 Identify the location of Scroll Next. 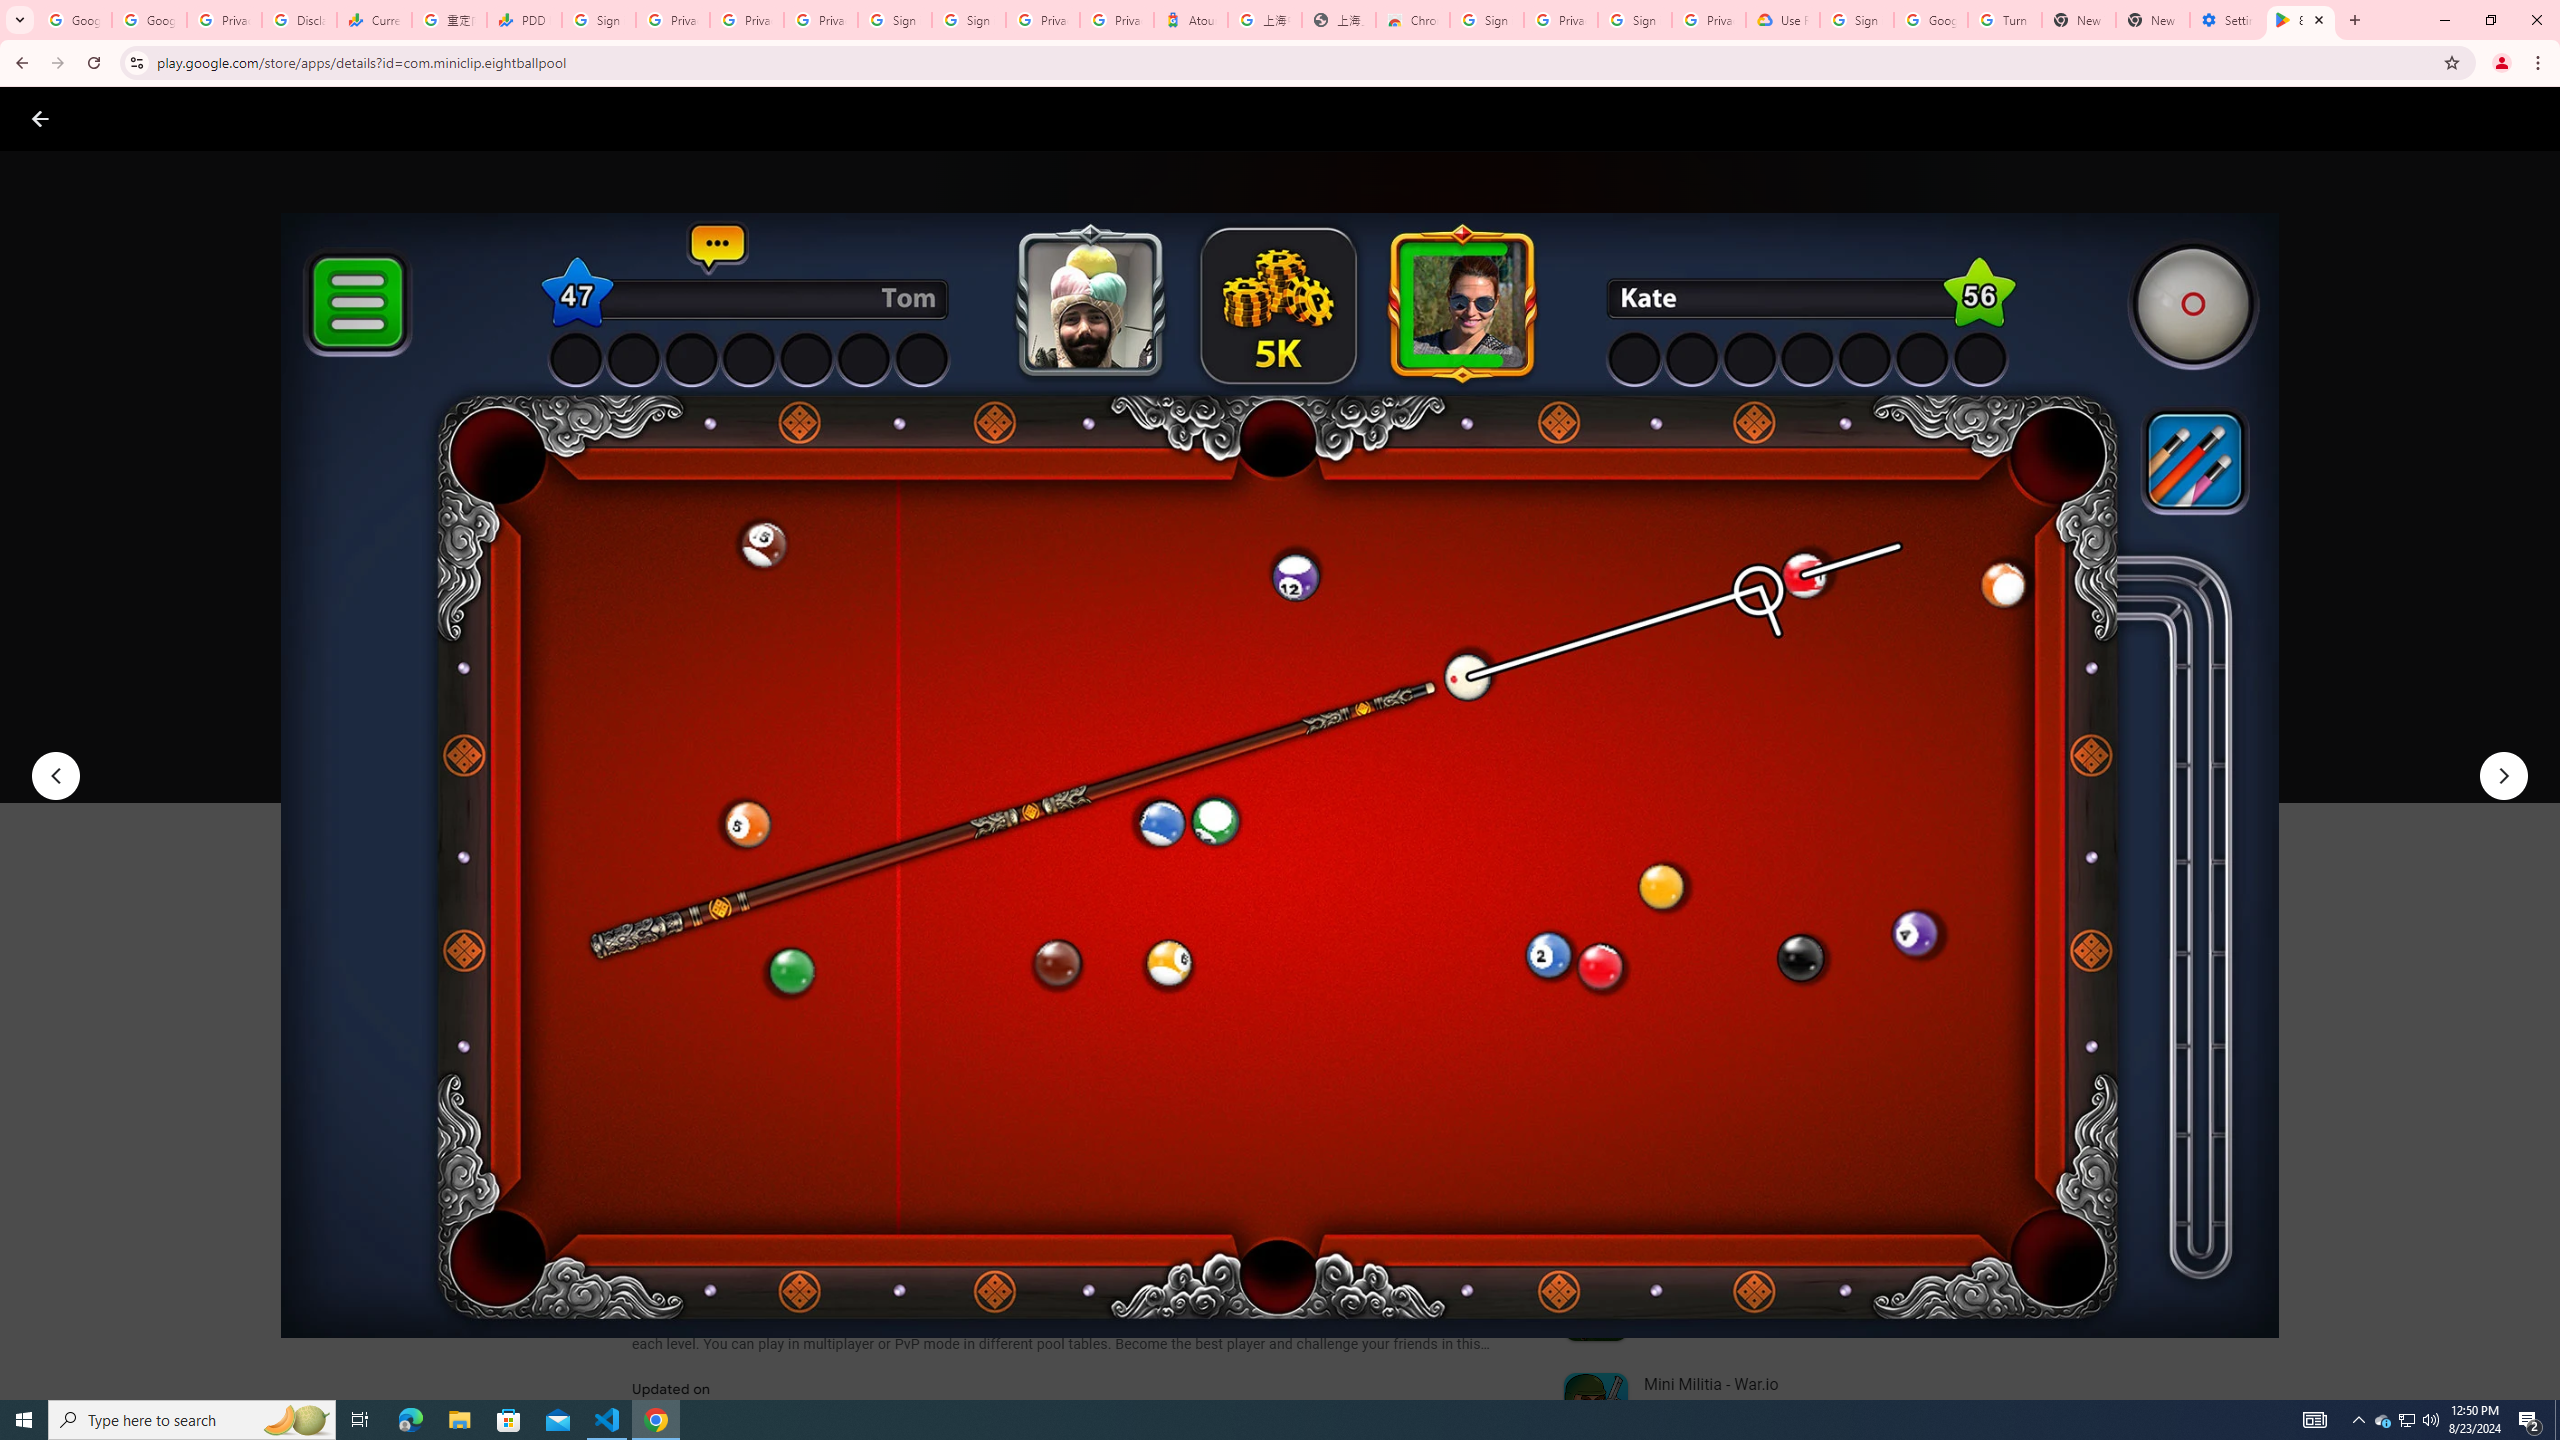
(1492, 991).